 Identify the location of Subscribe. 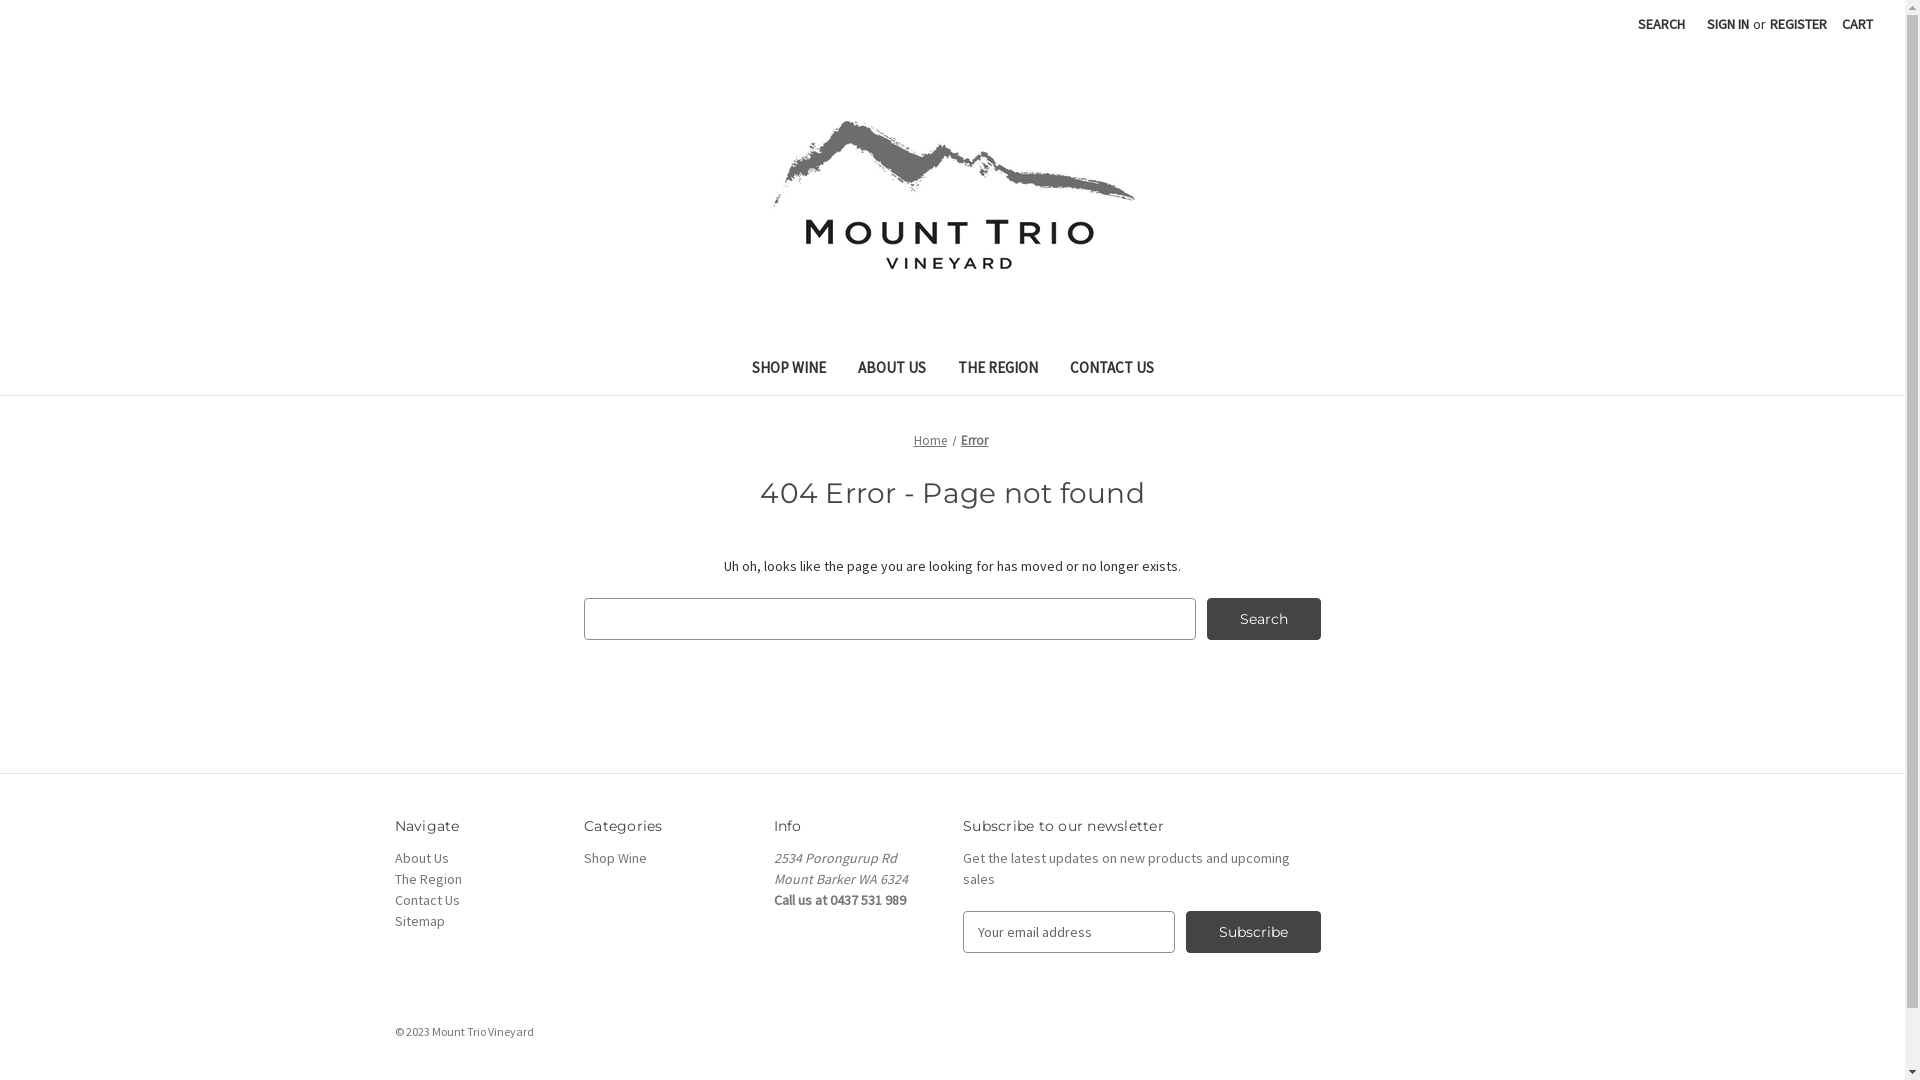
(1254, 932).